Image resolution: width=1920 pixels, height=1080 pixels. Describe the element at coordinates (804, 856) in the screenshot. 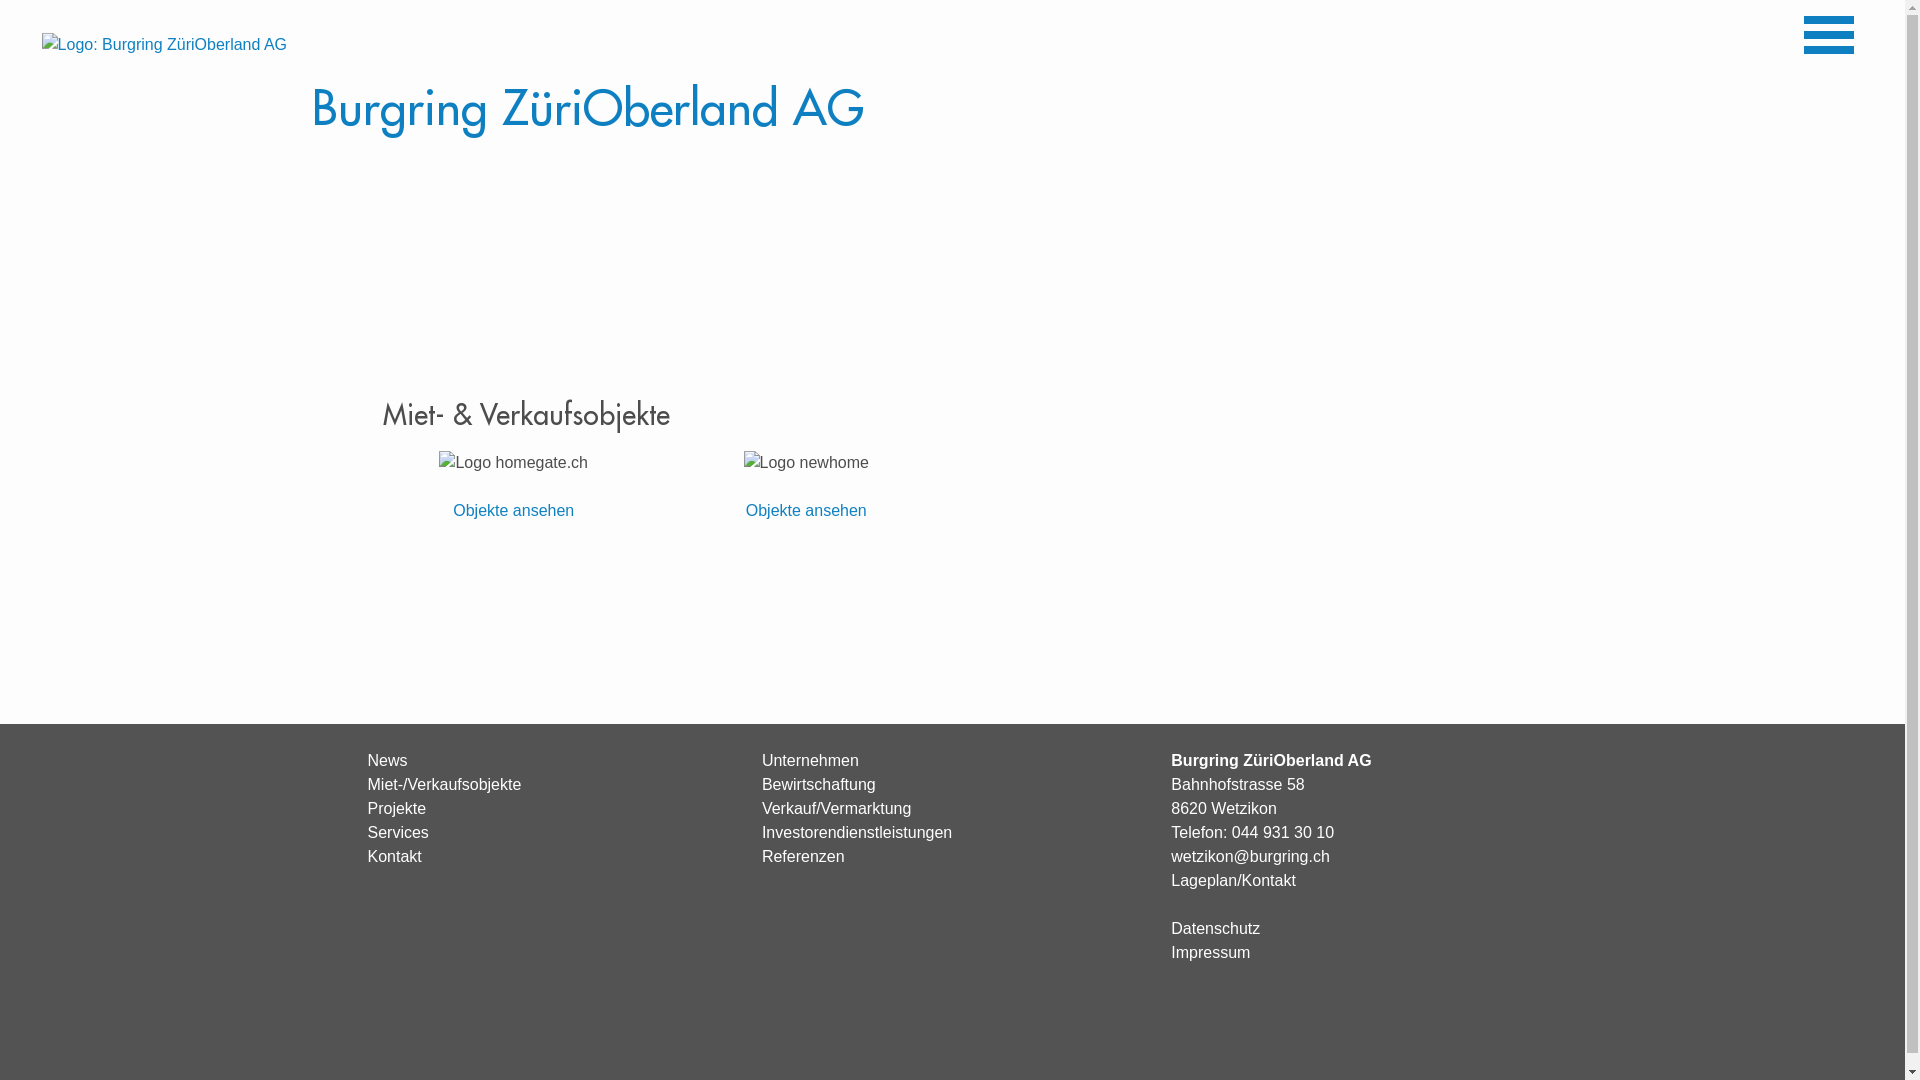

I see `Referenzen` at that location.